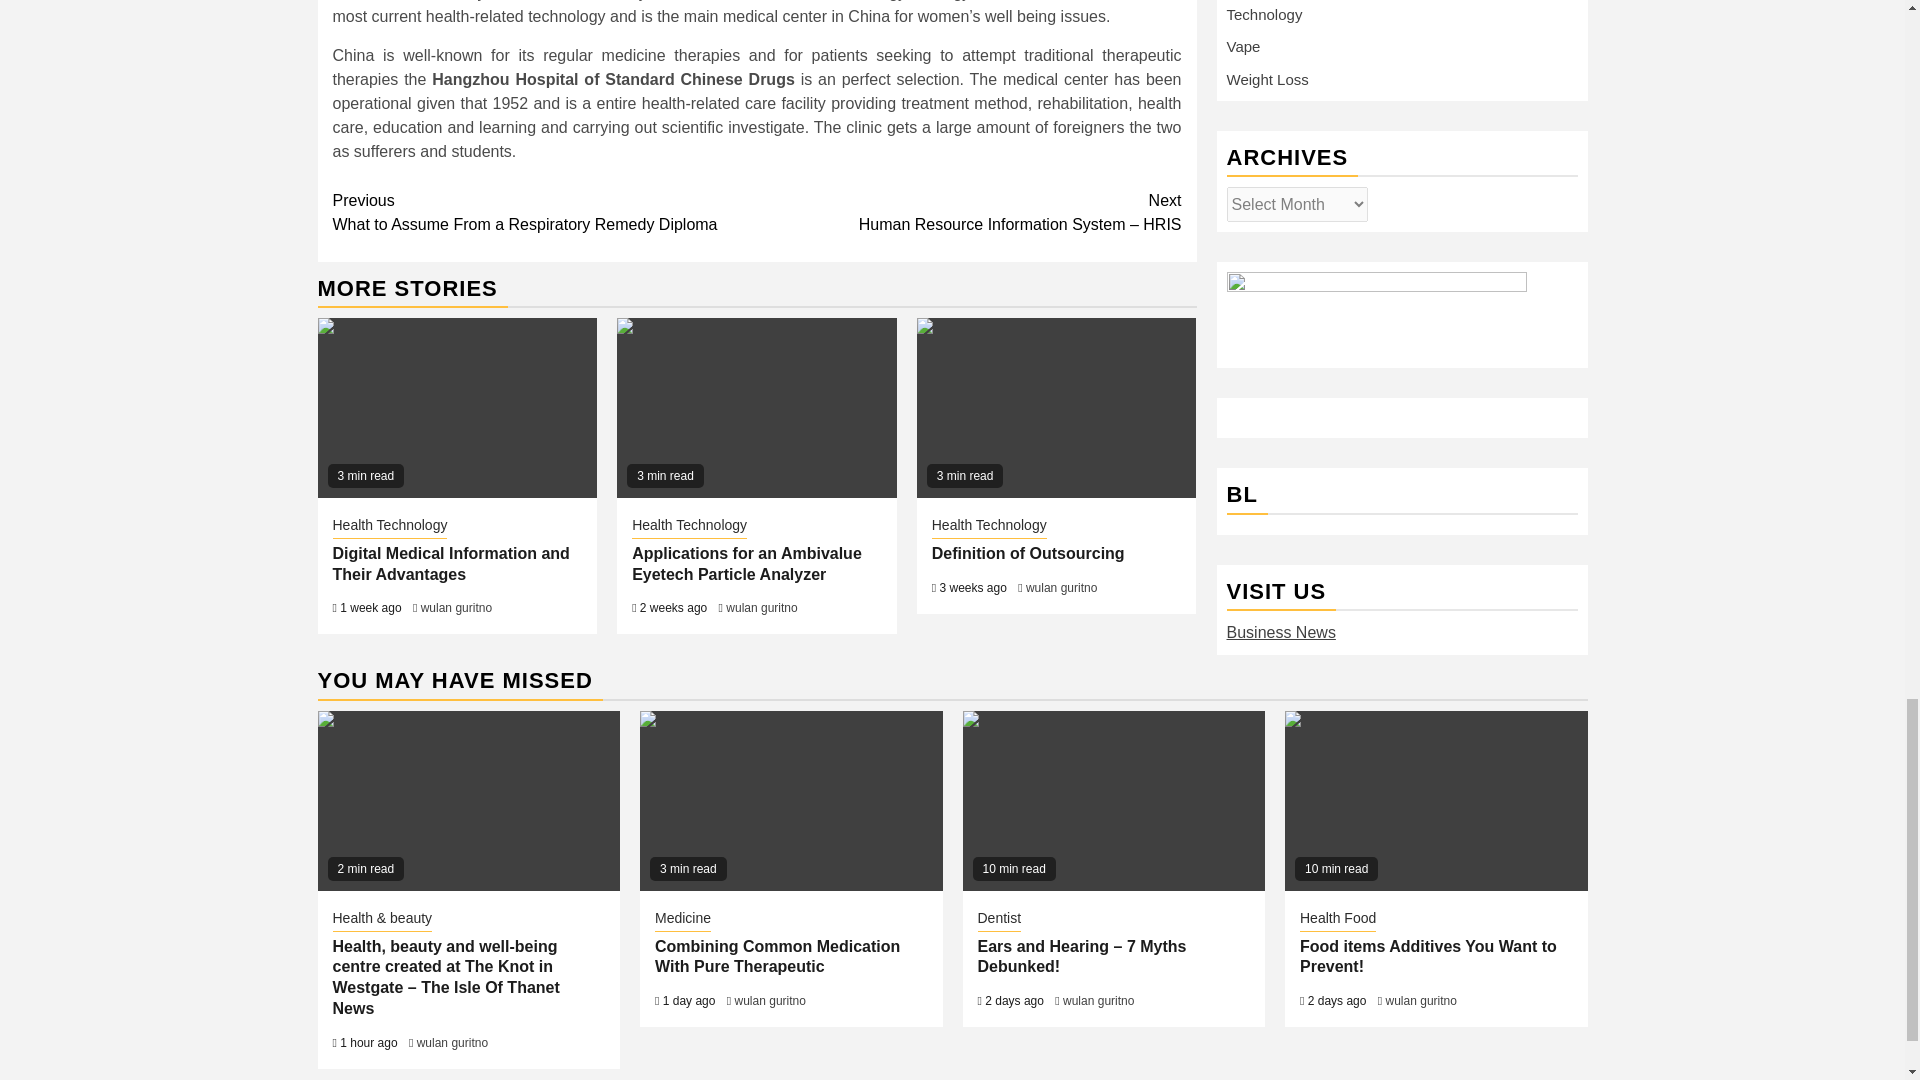 This screenshot has height=1080, width=1920. Describe the element at coordinates (746, 564) in the screenshot. I see `Applications for an Ambivalue Eyetech Particle Analyzer` at that location.